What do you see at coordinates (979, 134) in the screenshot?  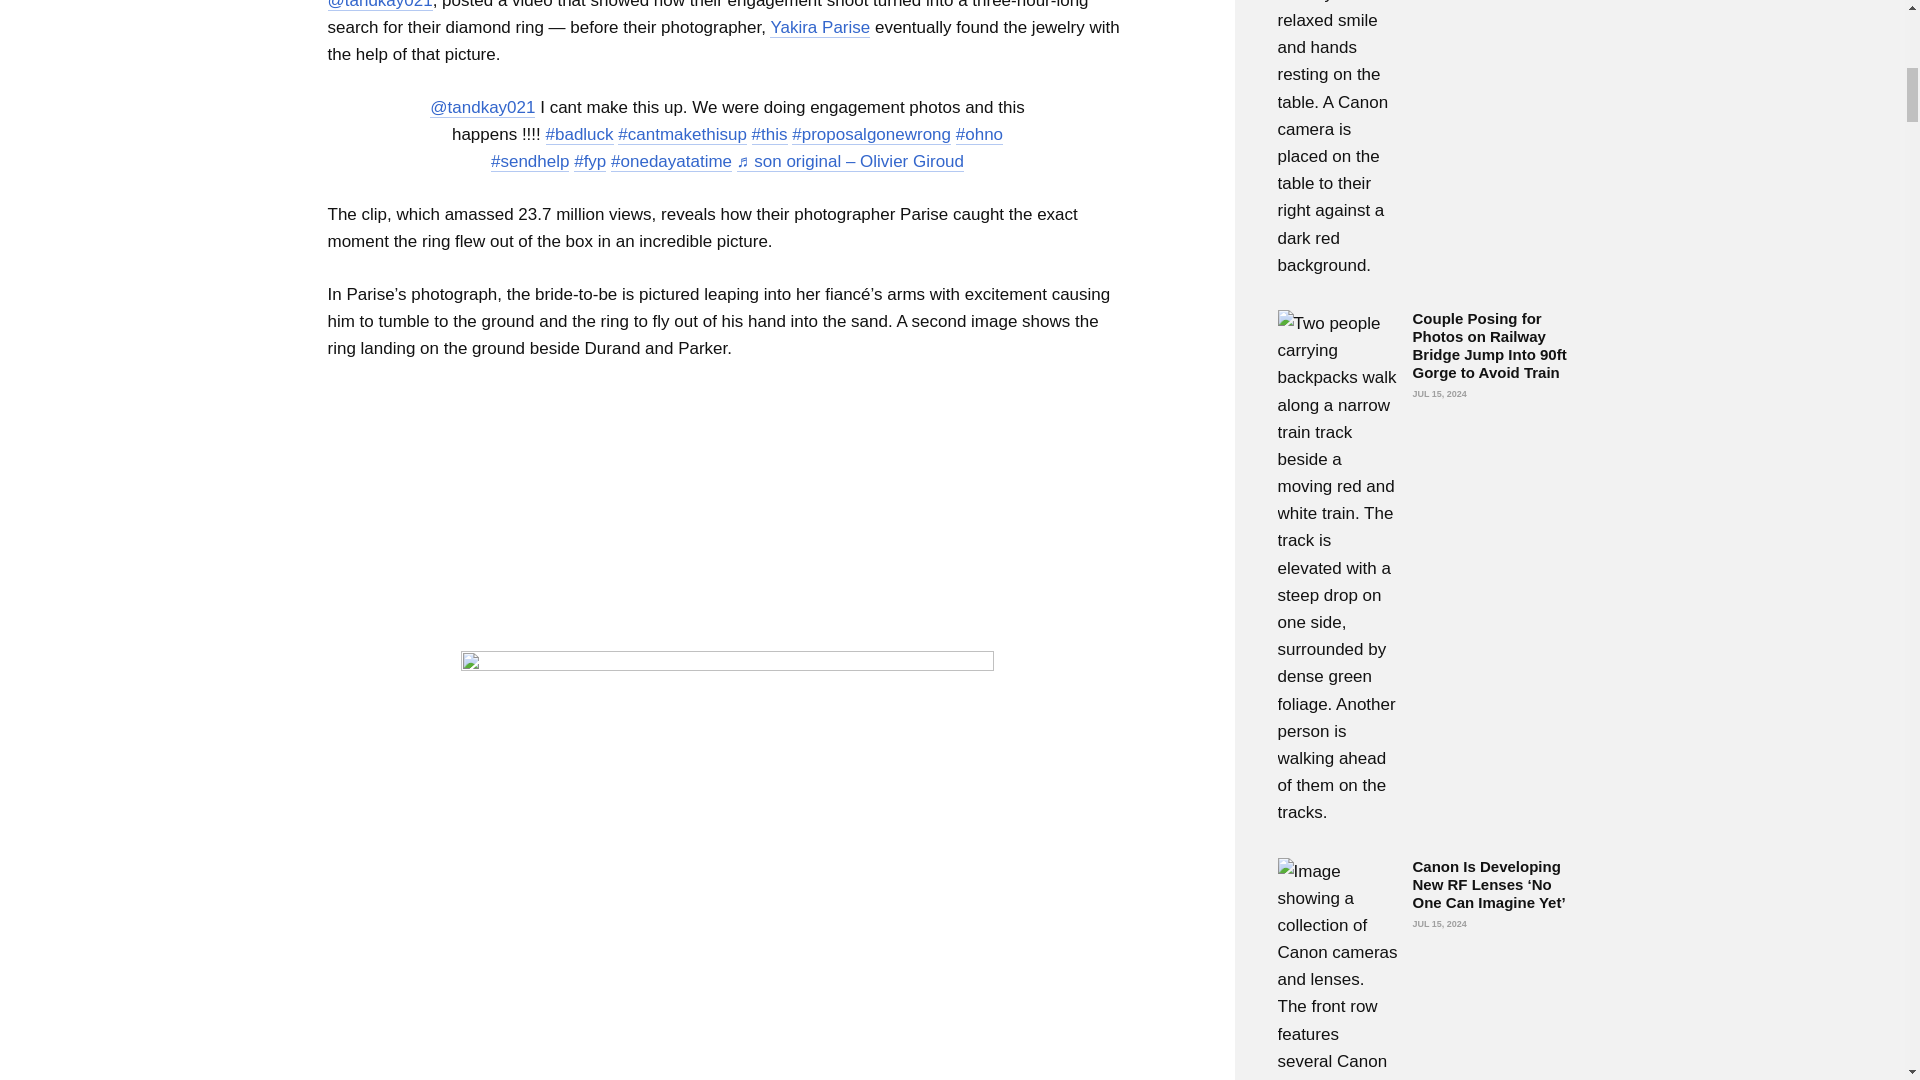 I see `ohno` at bounding box center [979, 134].